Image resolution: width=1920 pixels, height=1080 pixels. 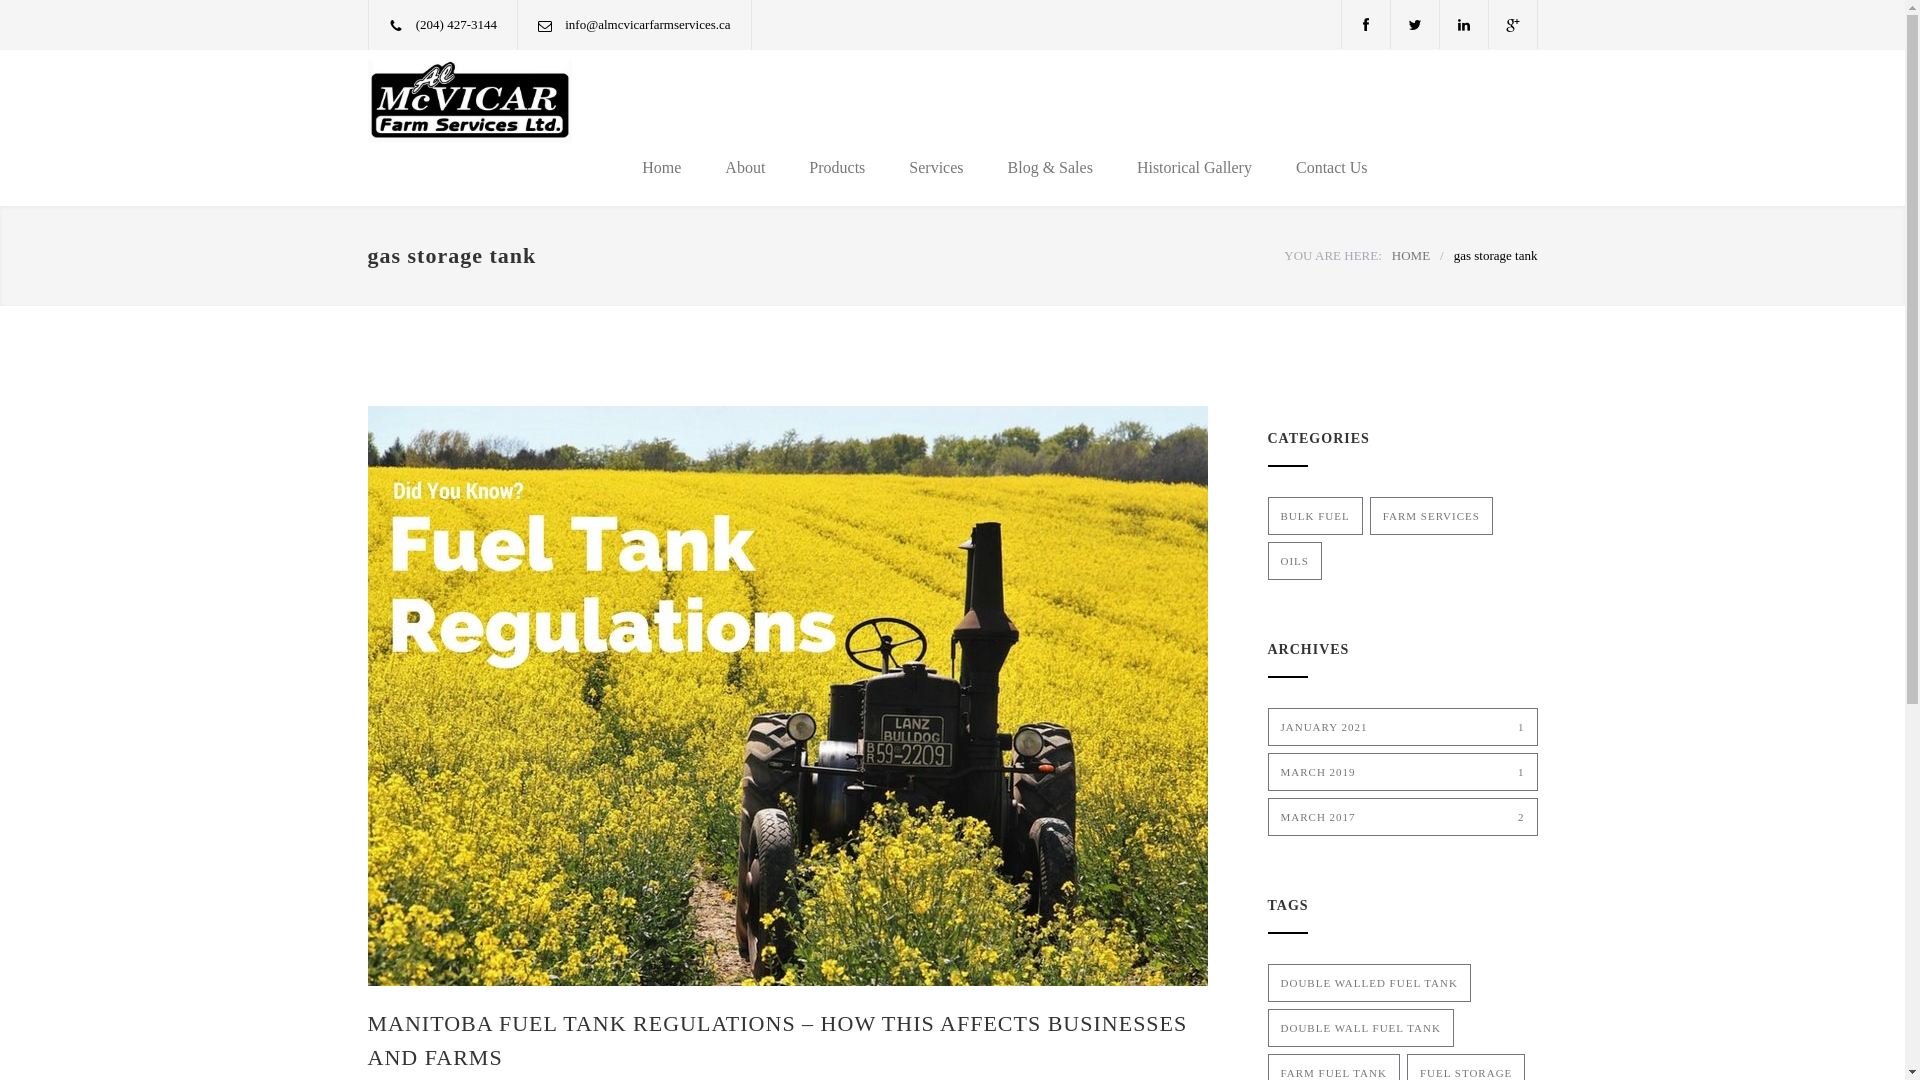 I want to click on About, so click(x=745, y=168).